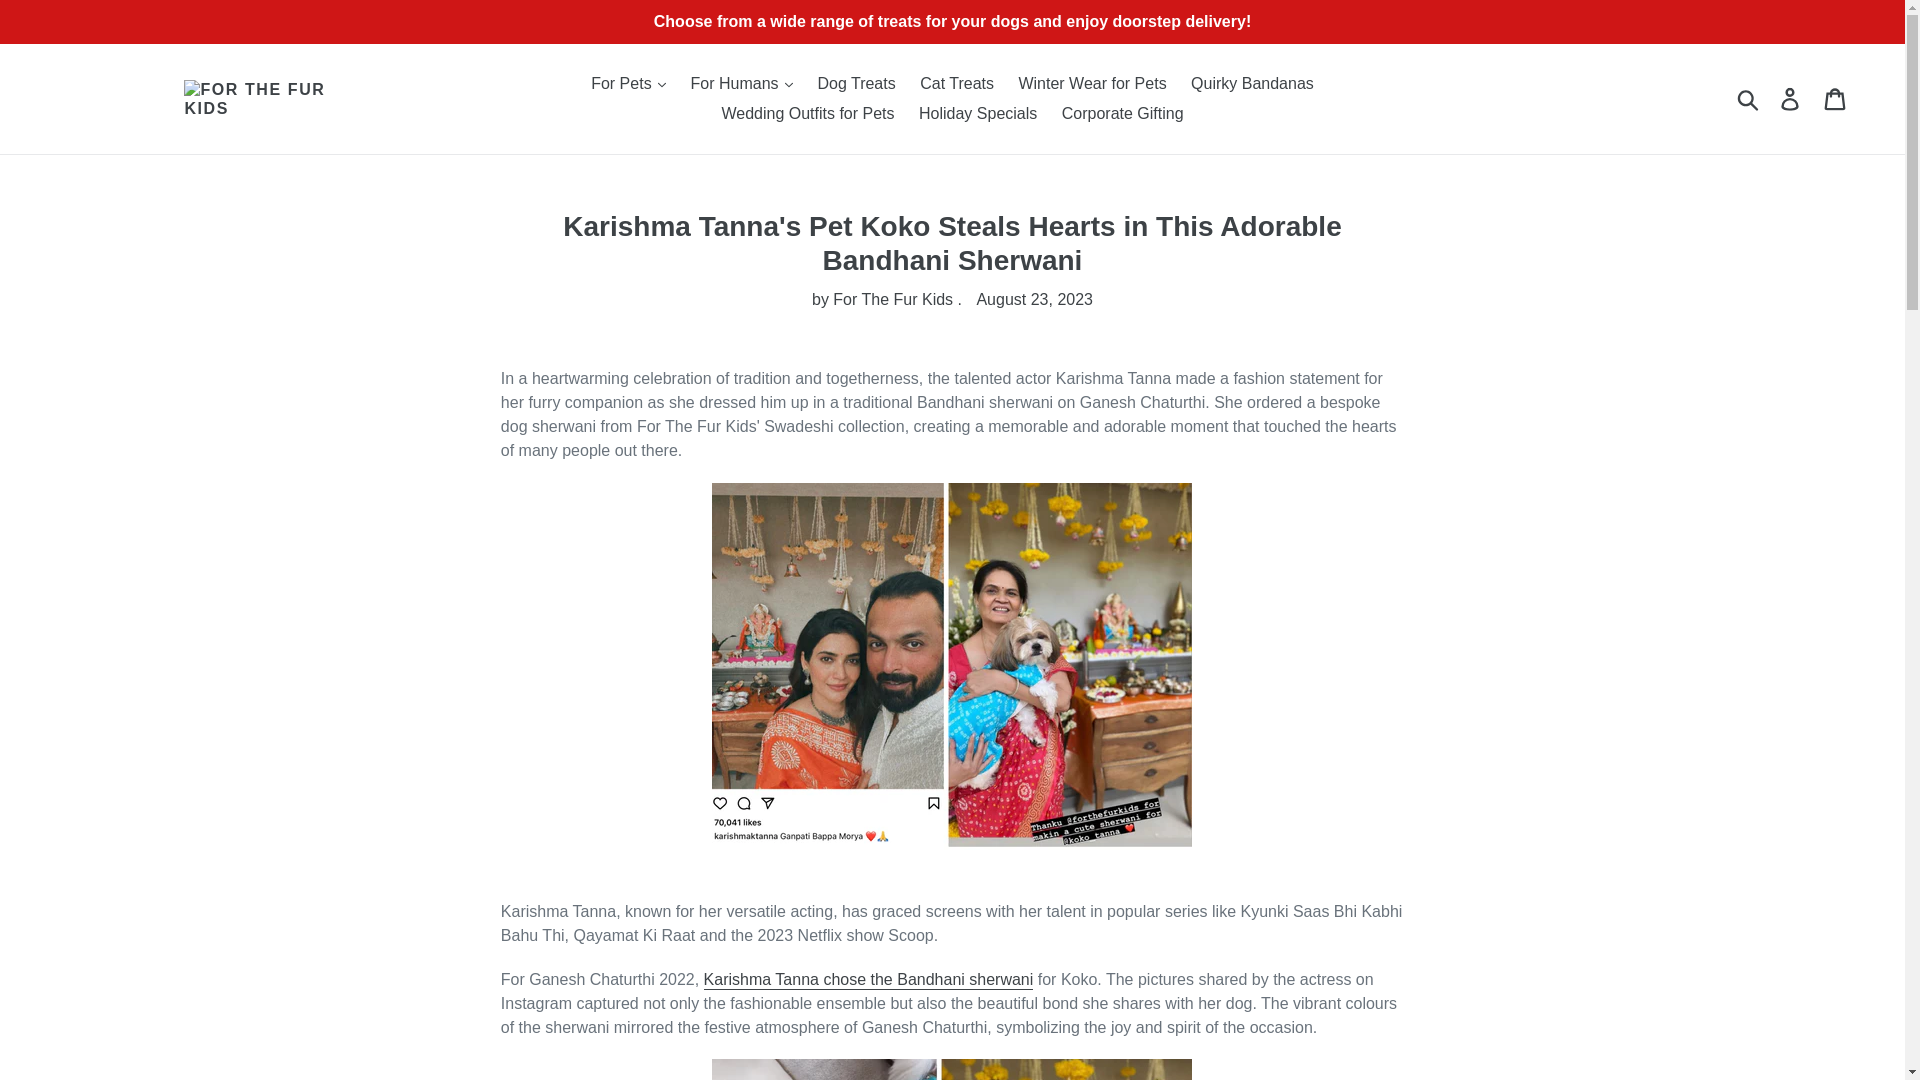 This screenshot has width=1920, height=1080. What do you see at coordinates (957, 84) in the screenshot?
I see `Cat Treats` at bounding box center [957, 84].